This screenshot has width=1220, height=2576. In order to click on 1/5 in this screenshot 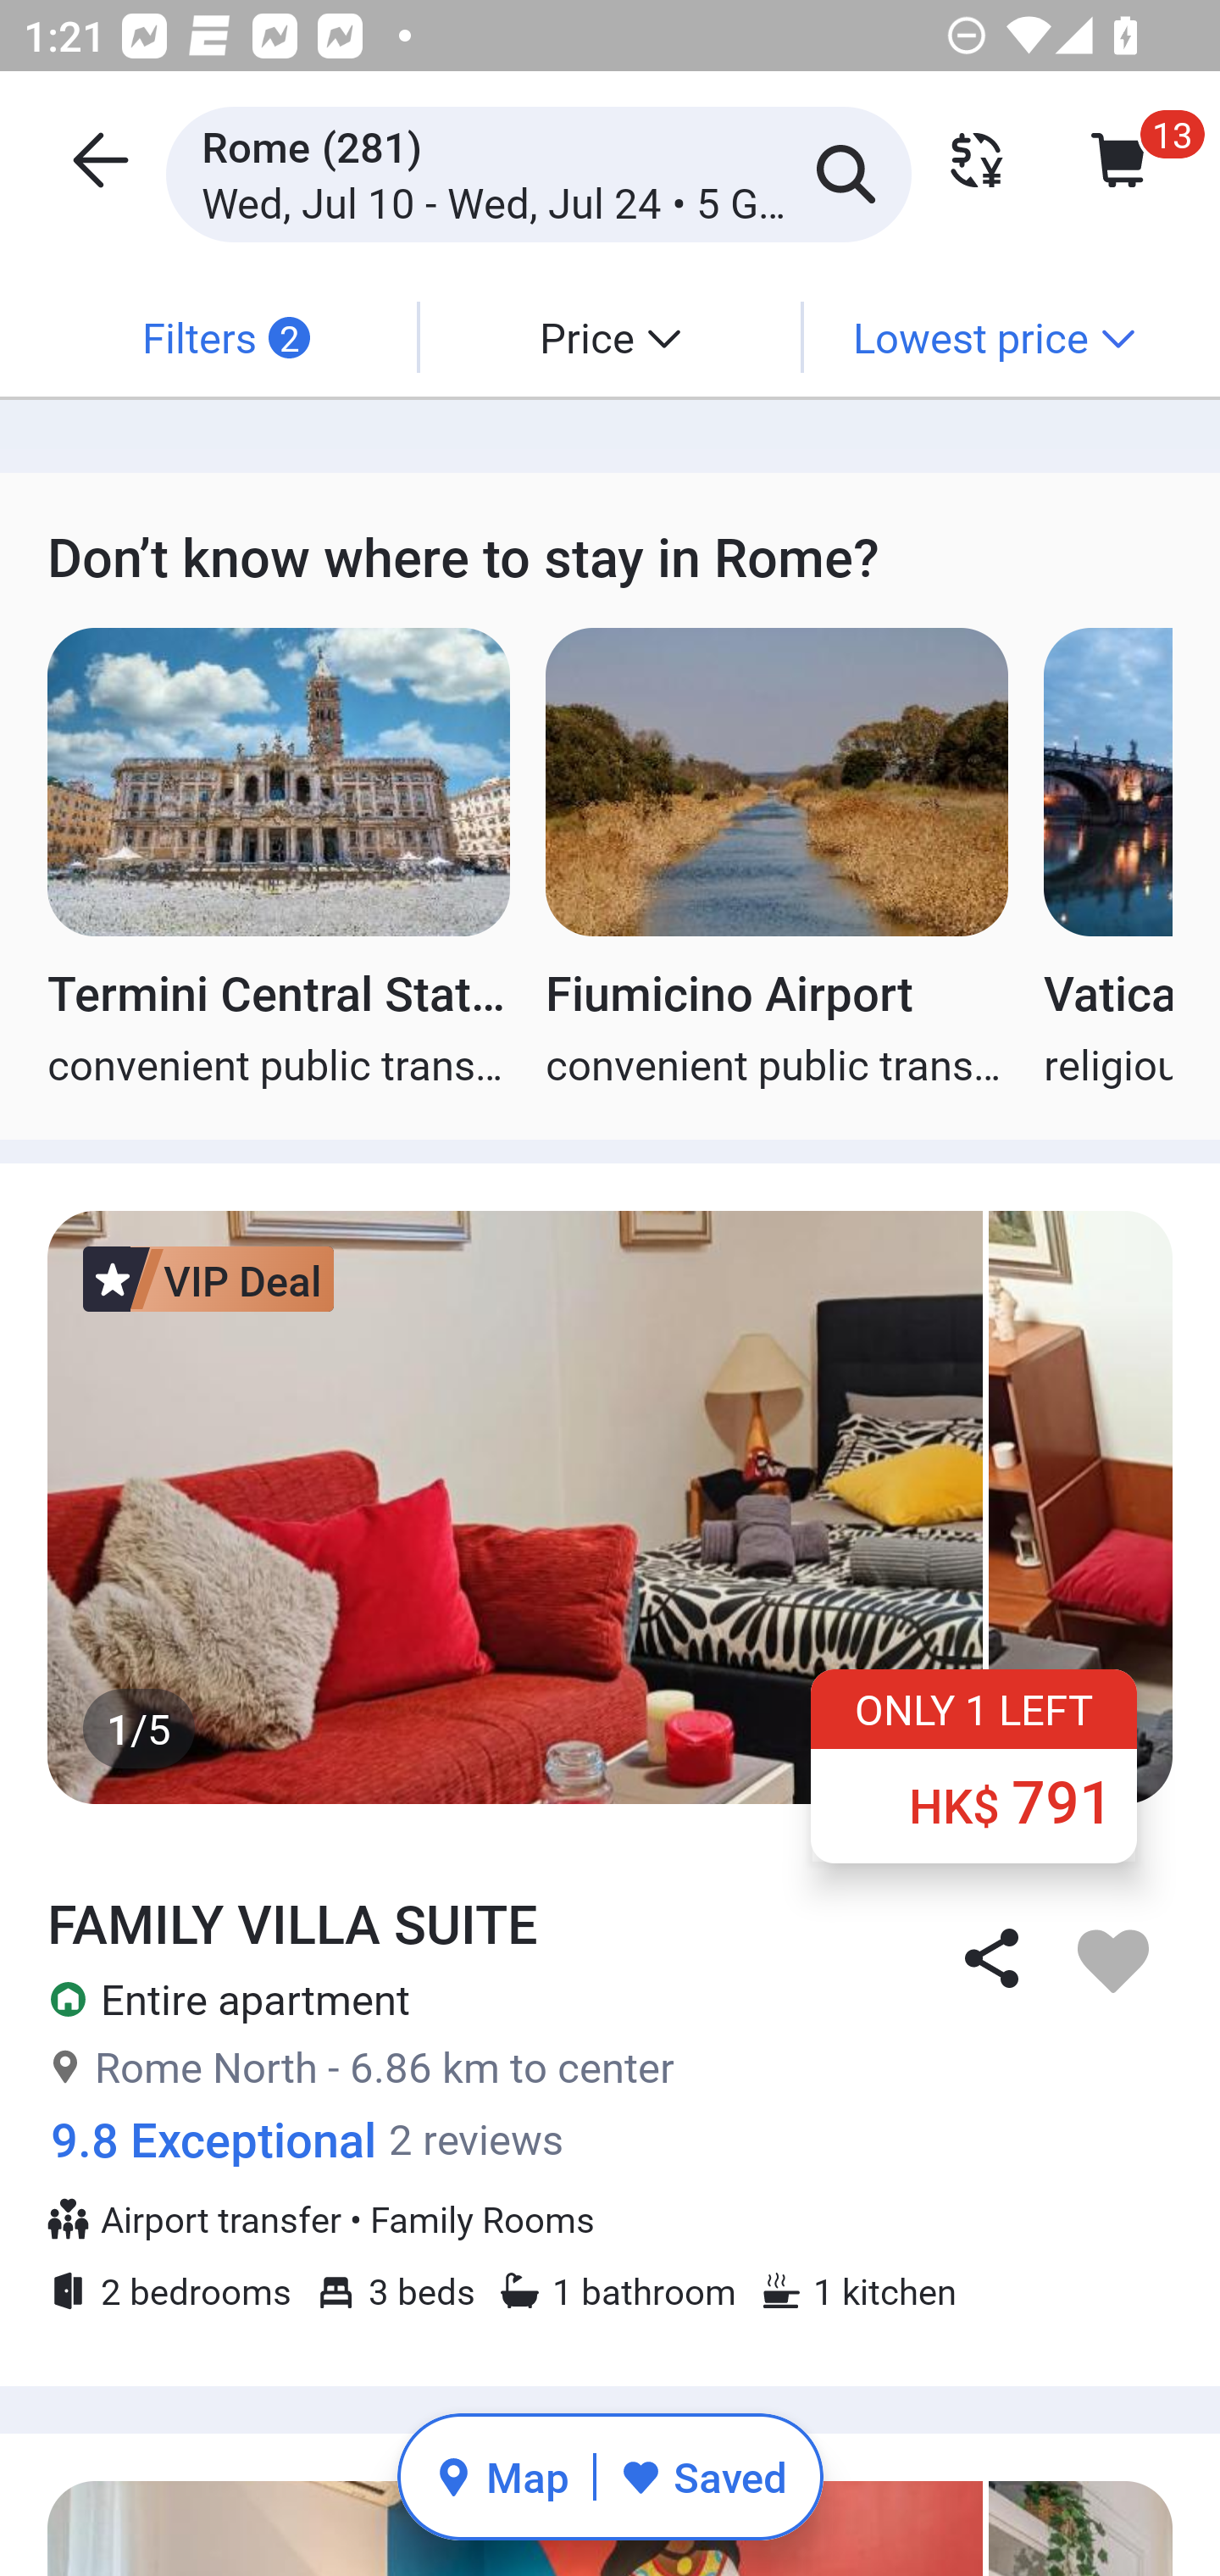, I will do `click(610, 1507)`.